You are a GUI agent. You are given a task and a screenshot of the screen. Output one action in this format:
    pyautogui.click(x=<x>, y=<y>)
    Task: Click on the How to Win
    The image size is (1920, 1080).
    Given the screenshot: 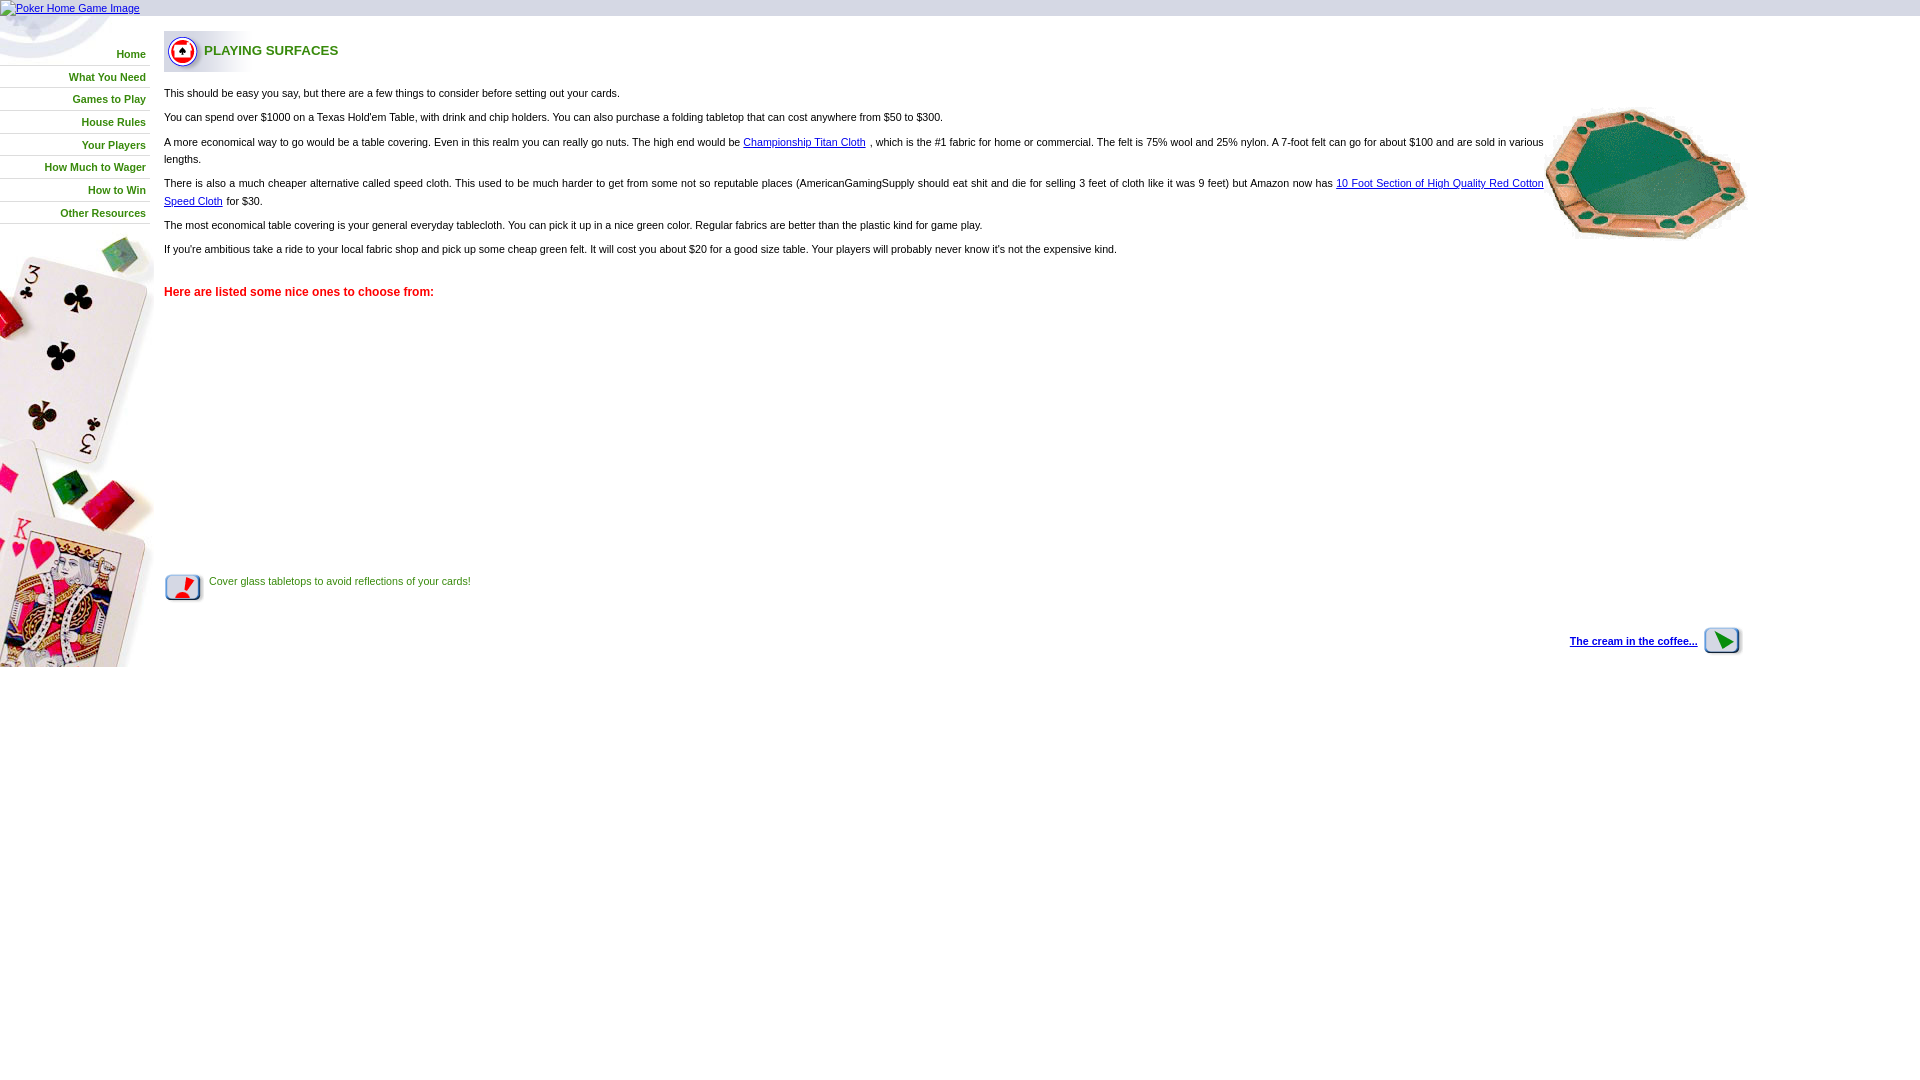 What is the action you would take?
    pyautogui.click(x=118, y=192)
    